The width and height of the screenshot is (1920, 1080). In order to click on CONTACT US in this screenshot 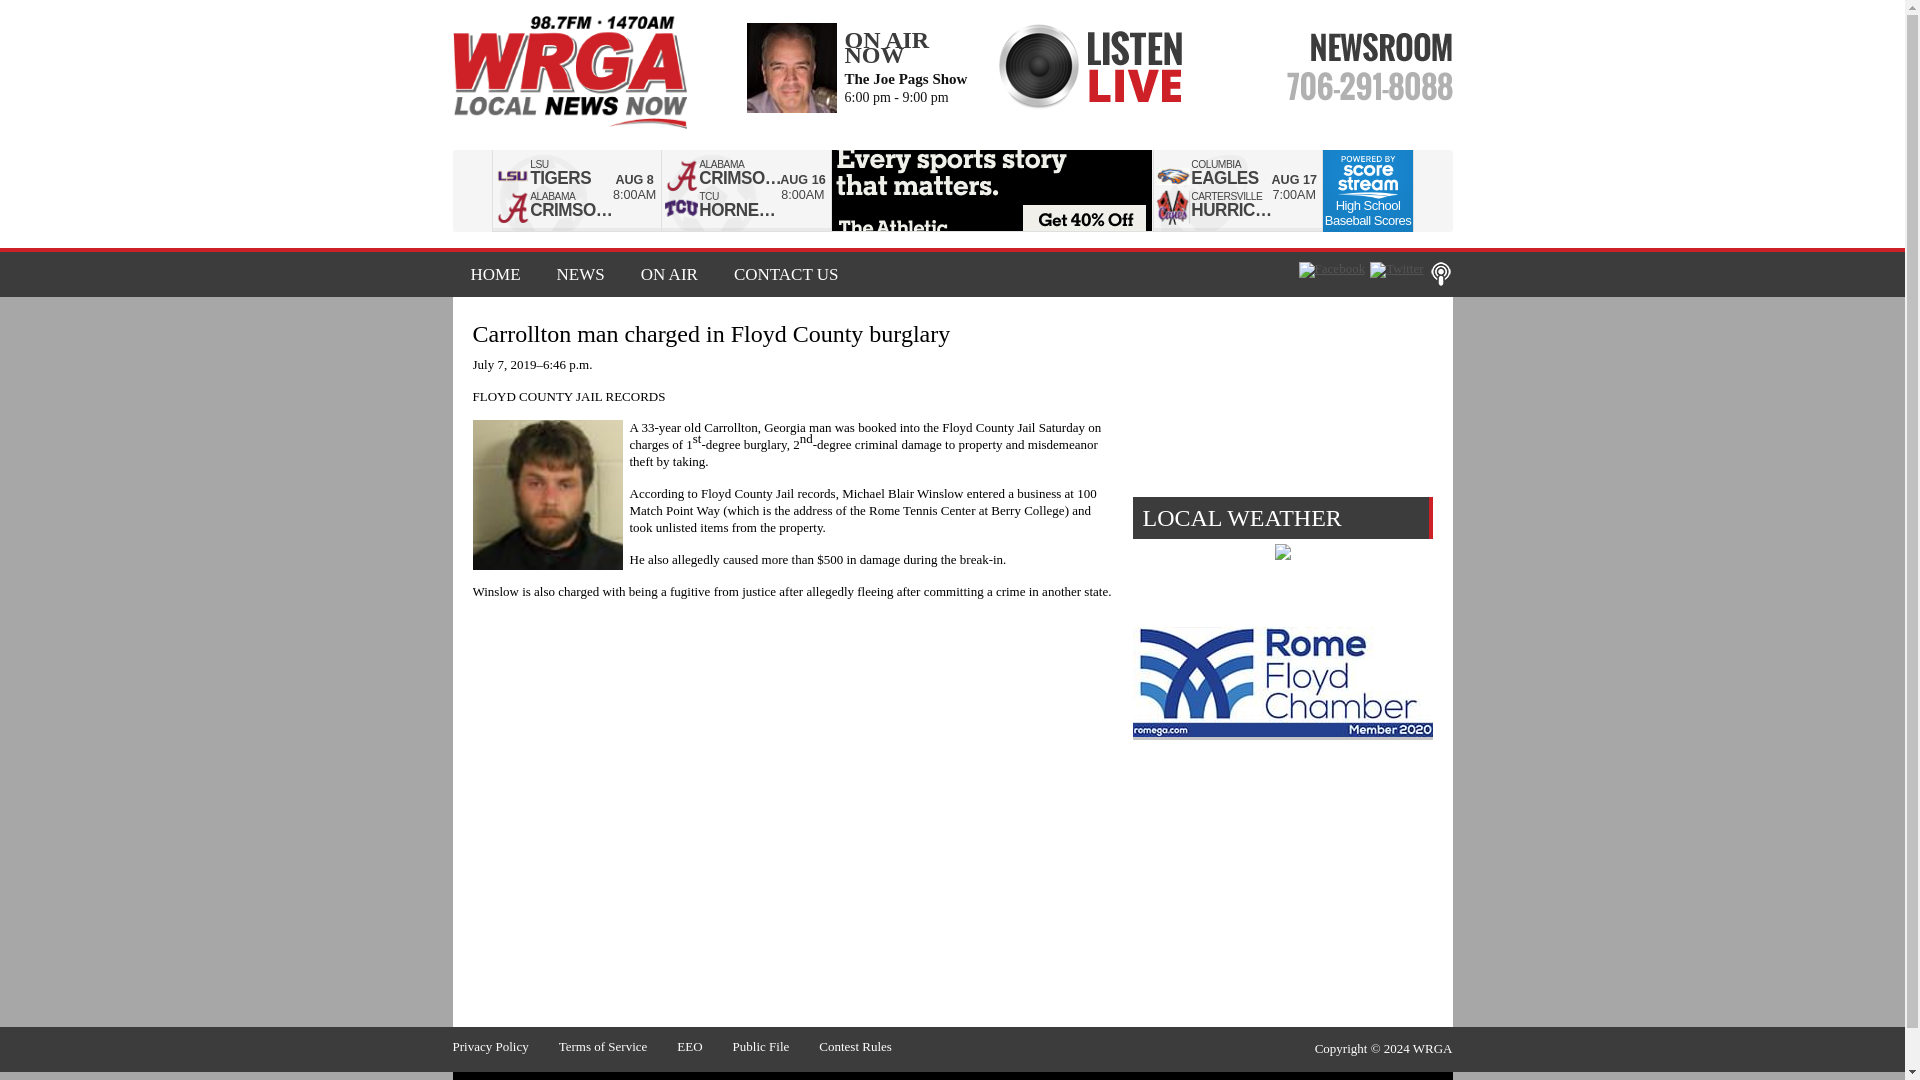, I will do `click(778, 274)`.